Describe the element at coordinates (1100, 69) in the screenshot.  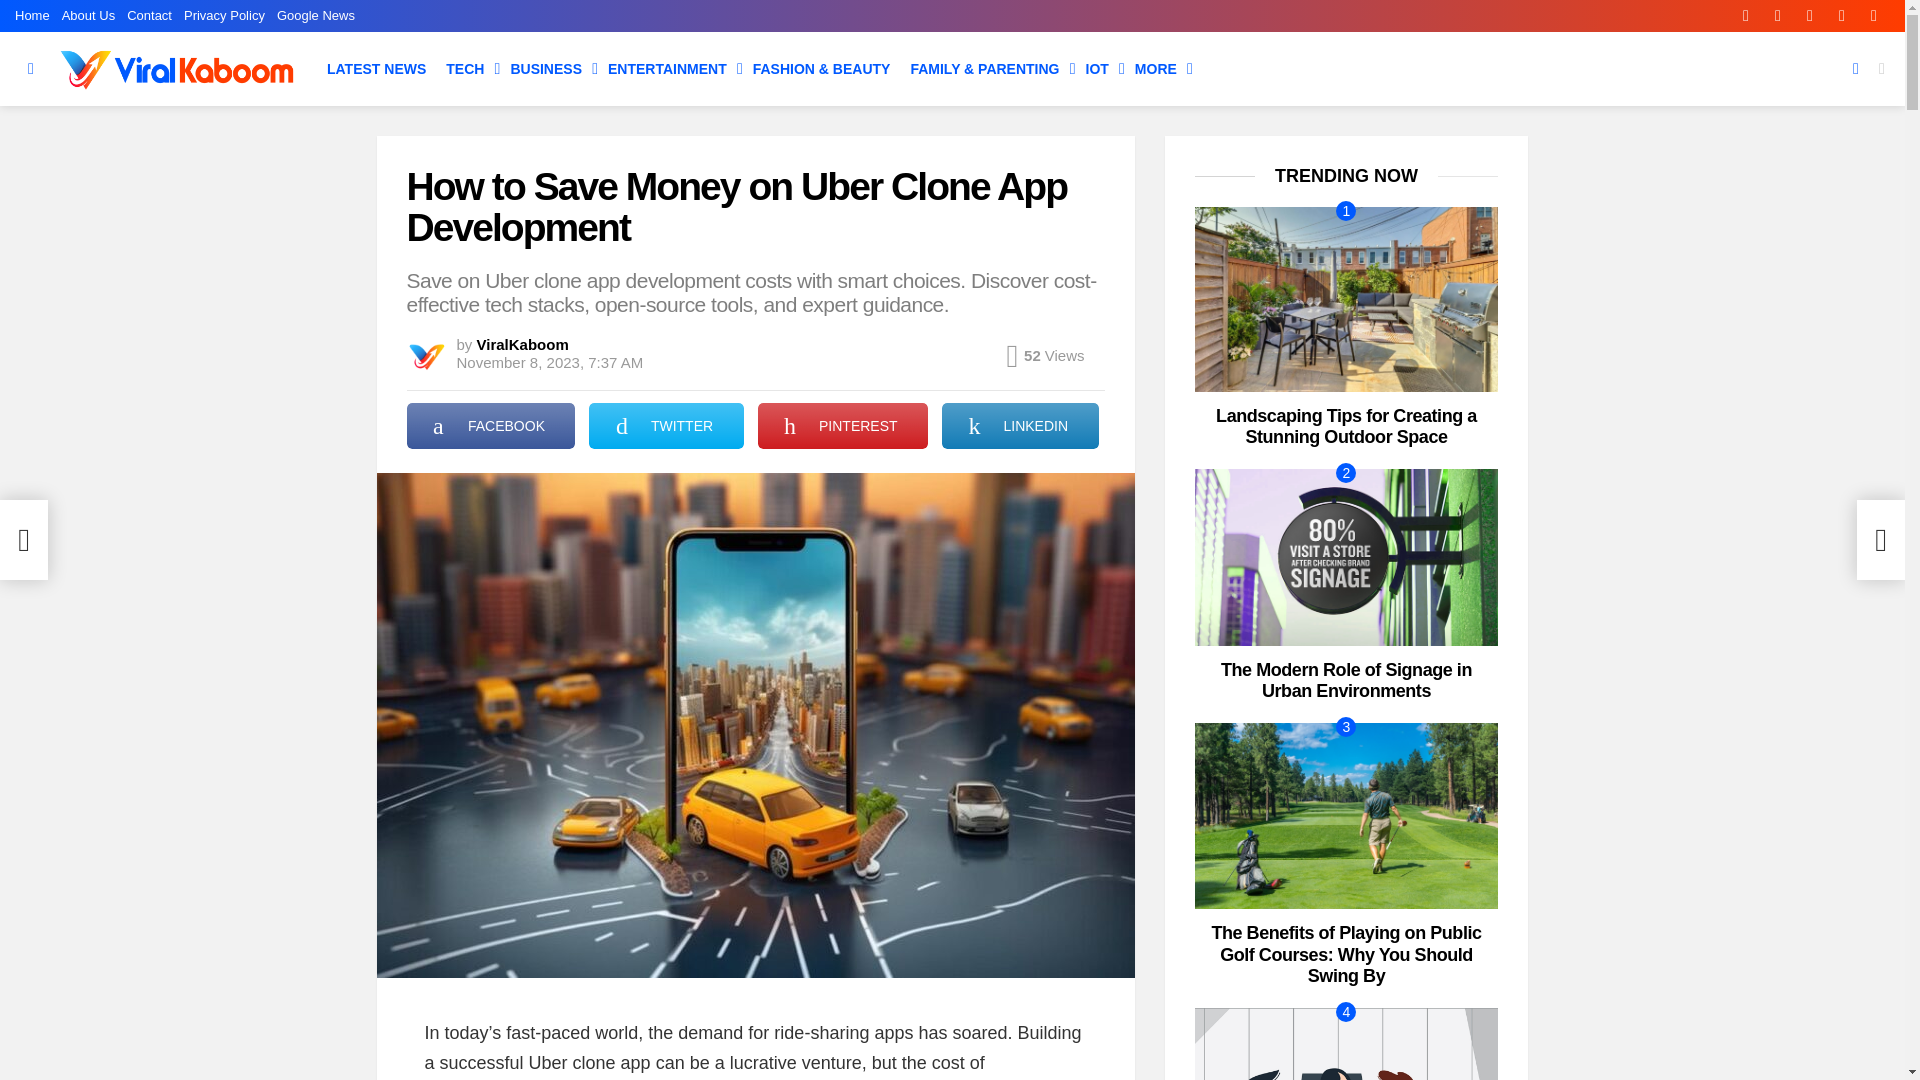
I see `IOT` at that location.